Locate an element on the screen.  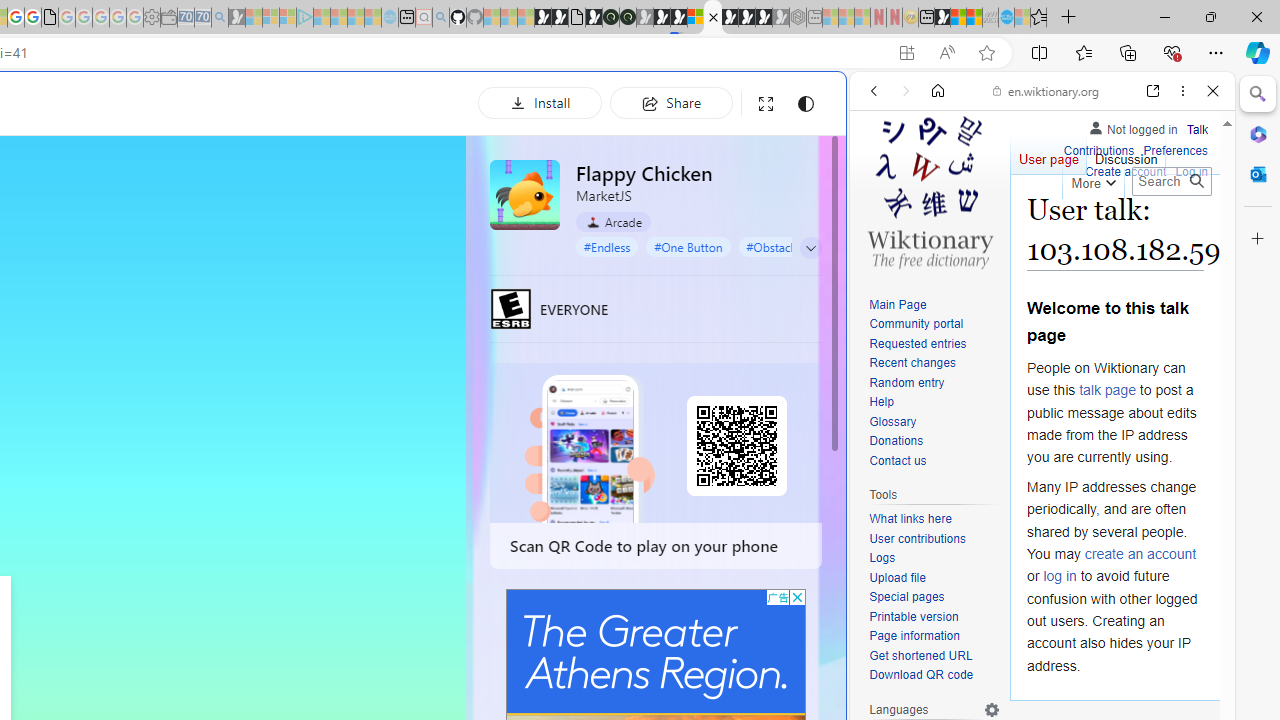
Log in is located at coordinates (1192, 170).